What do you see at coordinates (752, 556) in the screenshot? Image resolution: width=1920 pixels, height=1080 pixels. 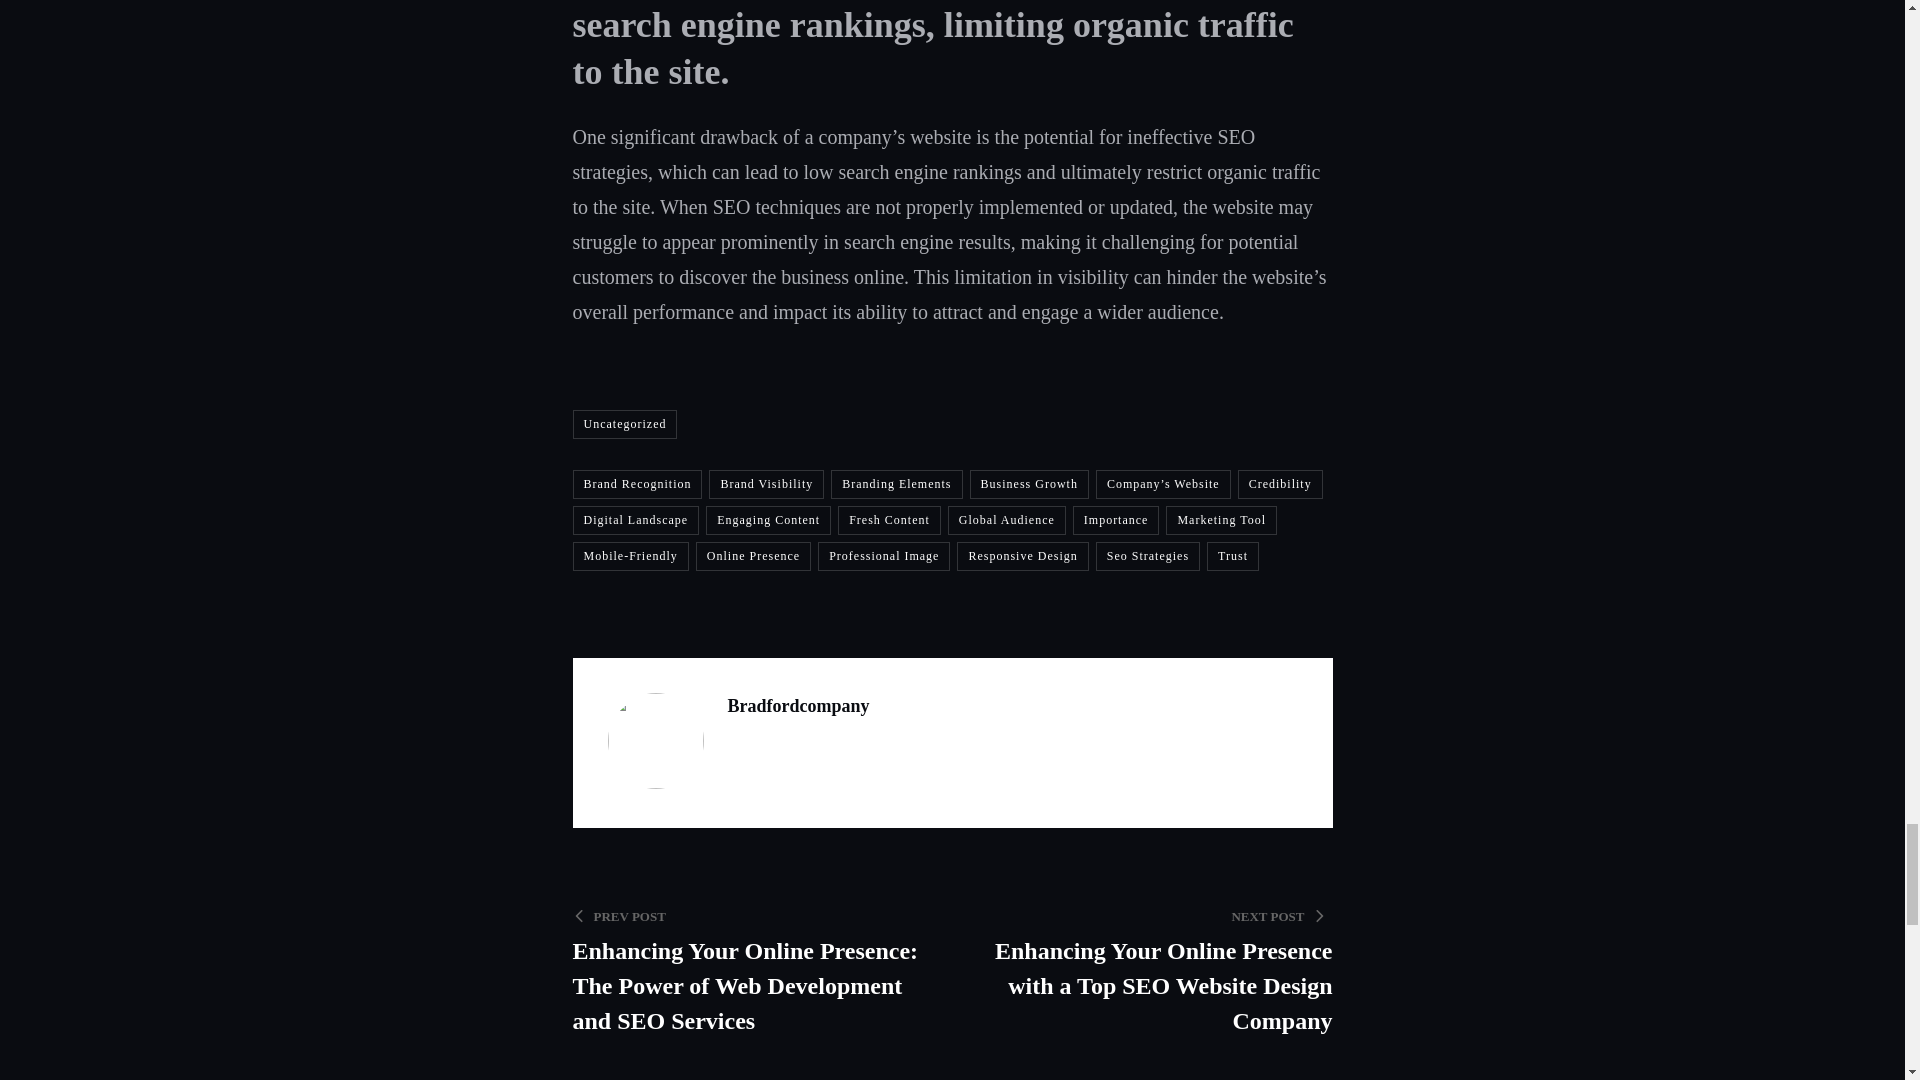 I see `Online Presence` at bounding box center [752, 556].